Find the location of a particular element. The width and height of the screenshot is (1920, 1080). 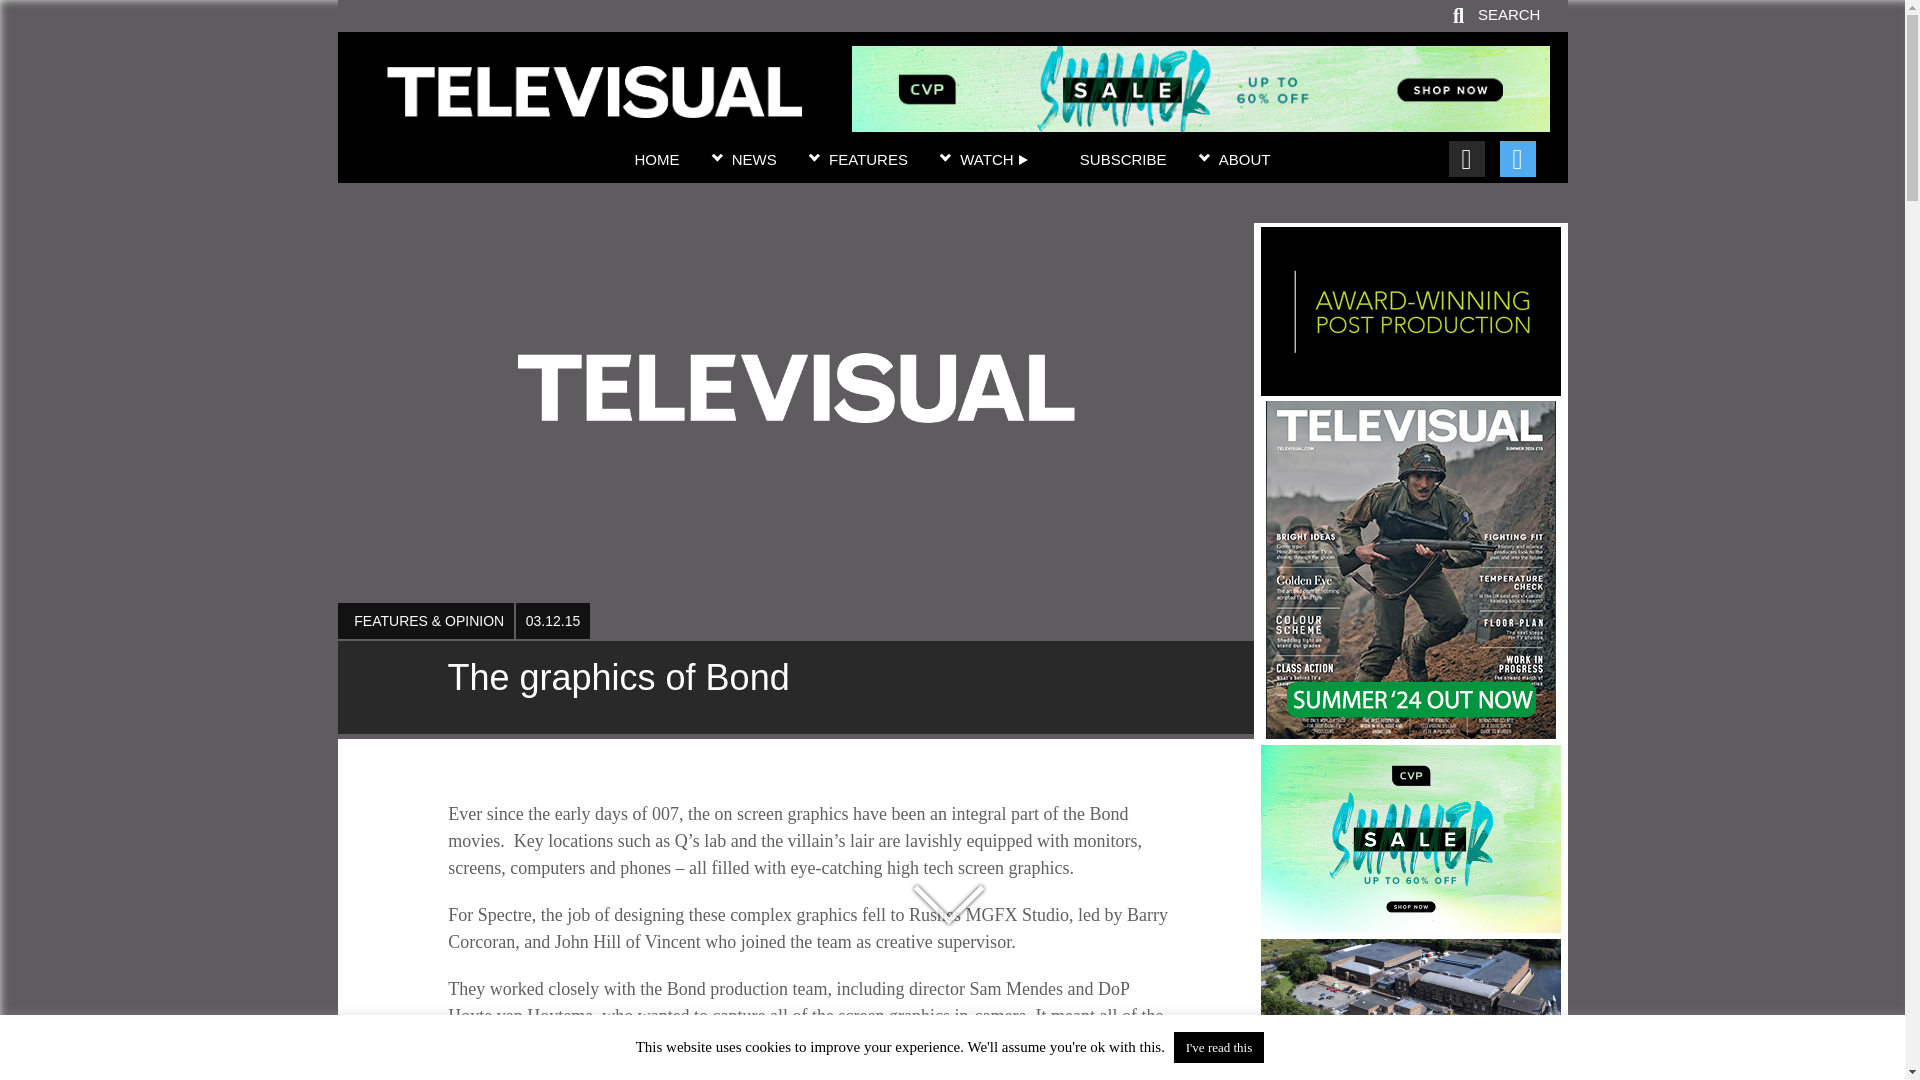

HOME is located at coordinates (656, 160).